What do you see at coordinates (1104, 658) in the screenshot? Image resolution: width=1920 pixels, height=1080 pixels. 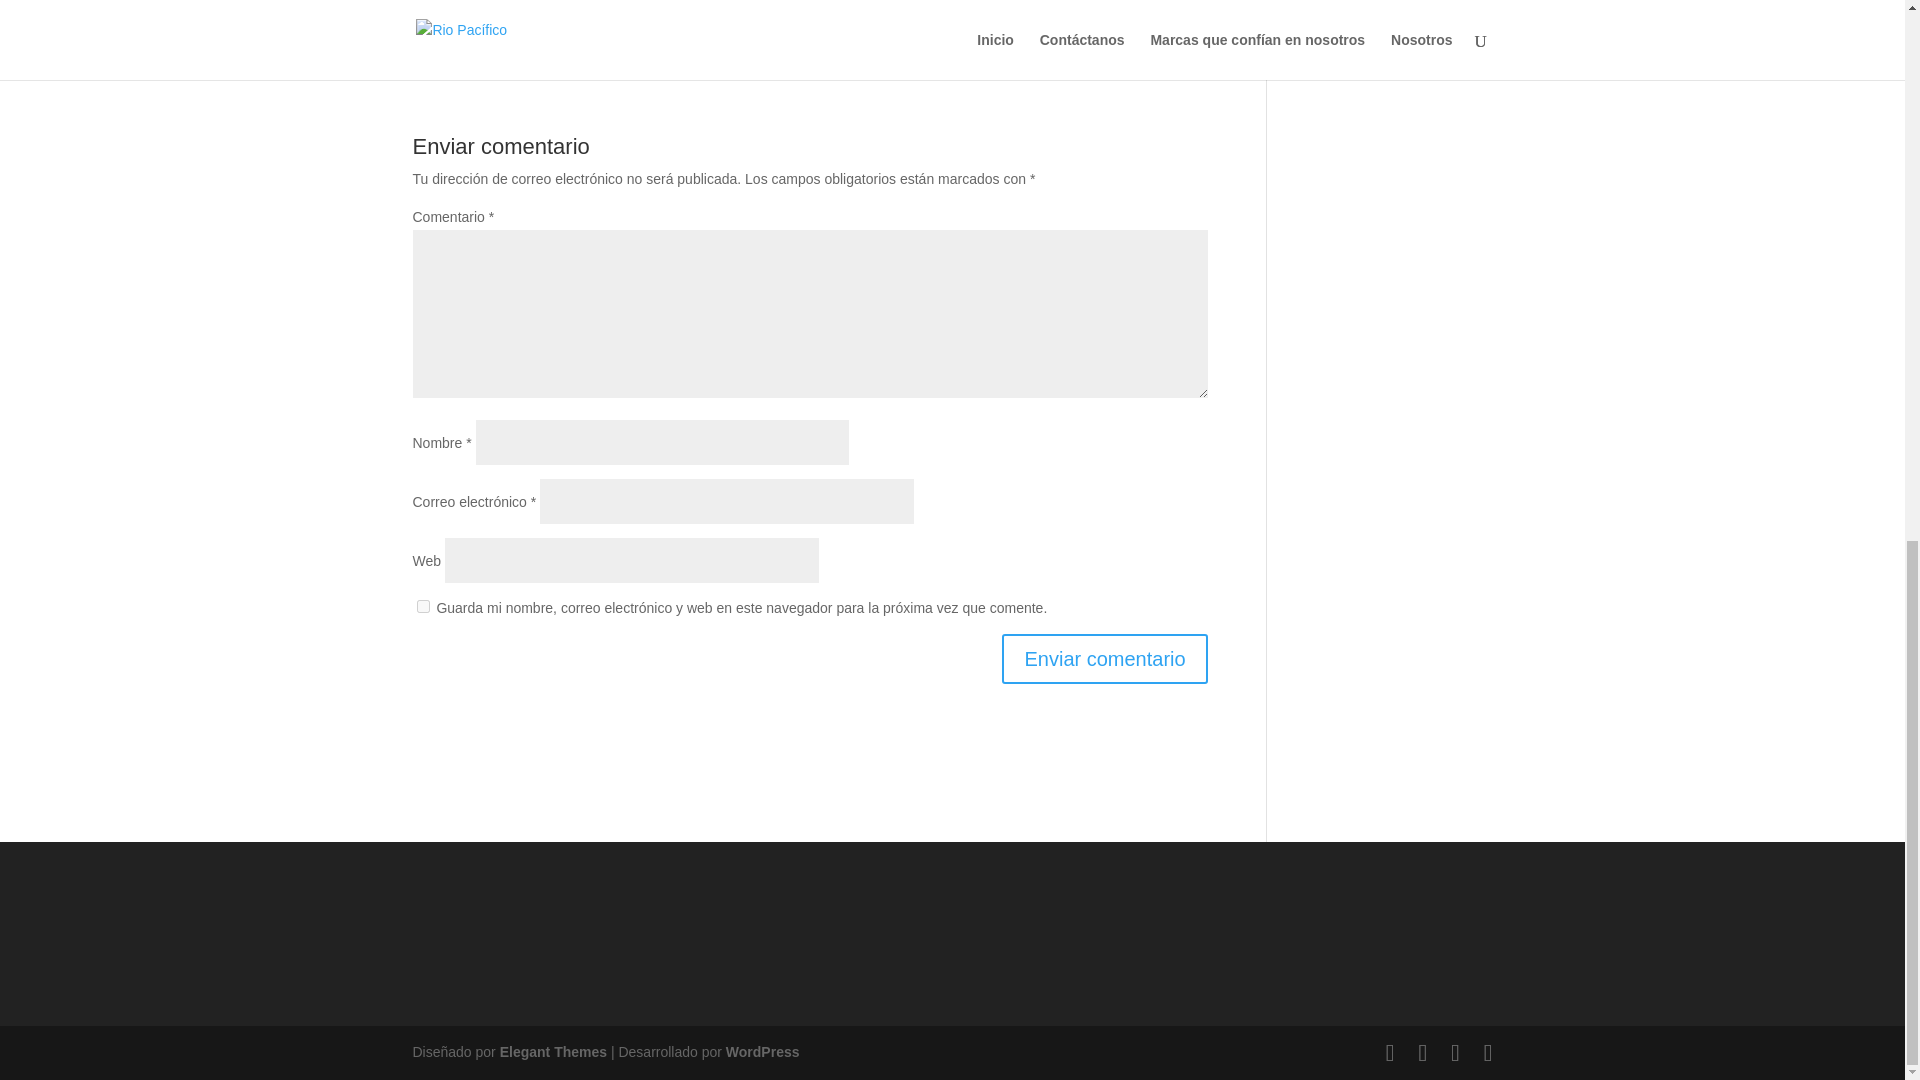 I see `Enviar comentario` at bounding box center [1104, 658].